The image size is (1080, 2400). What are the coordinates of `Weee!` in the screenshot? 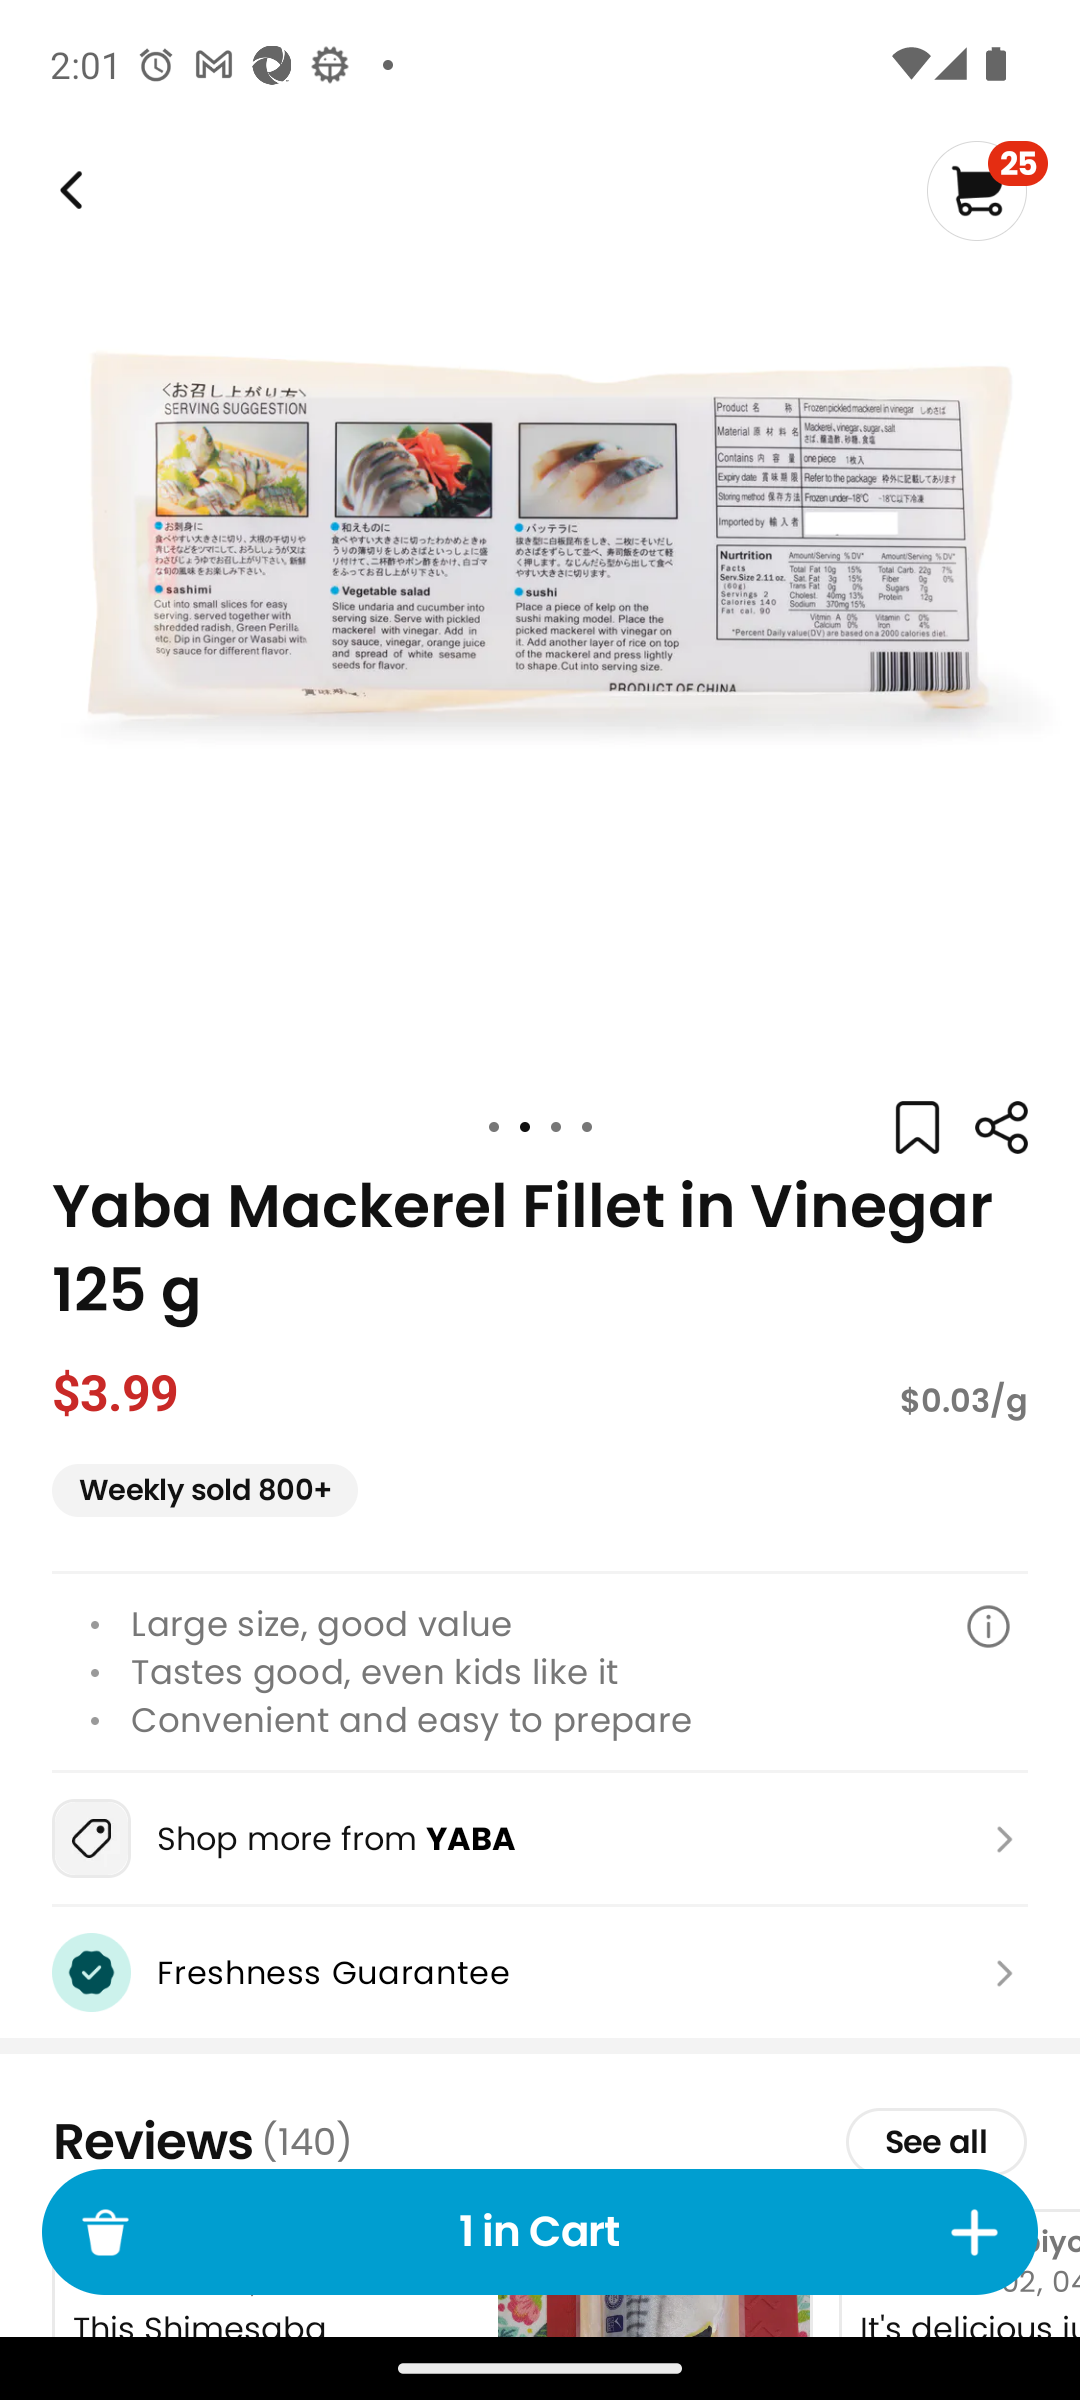 It's located at (1000, 1128).